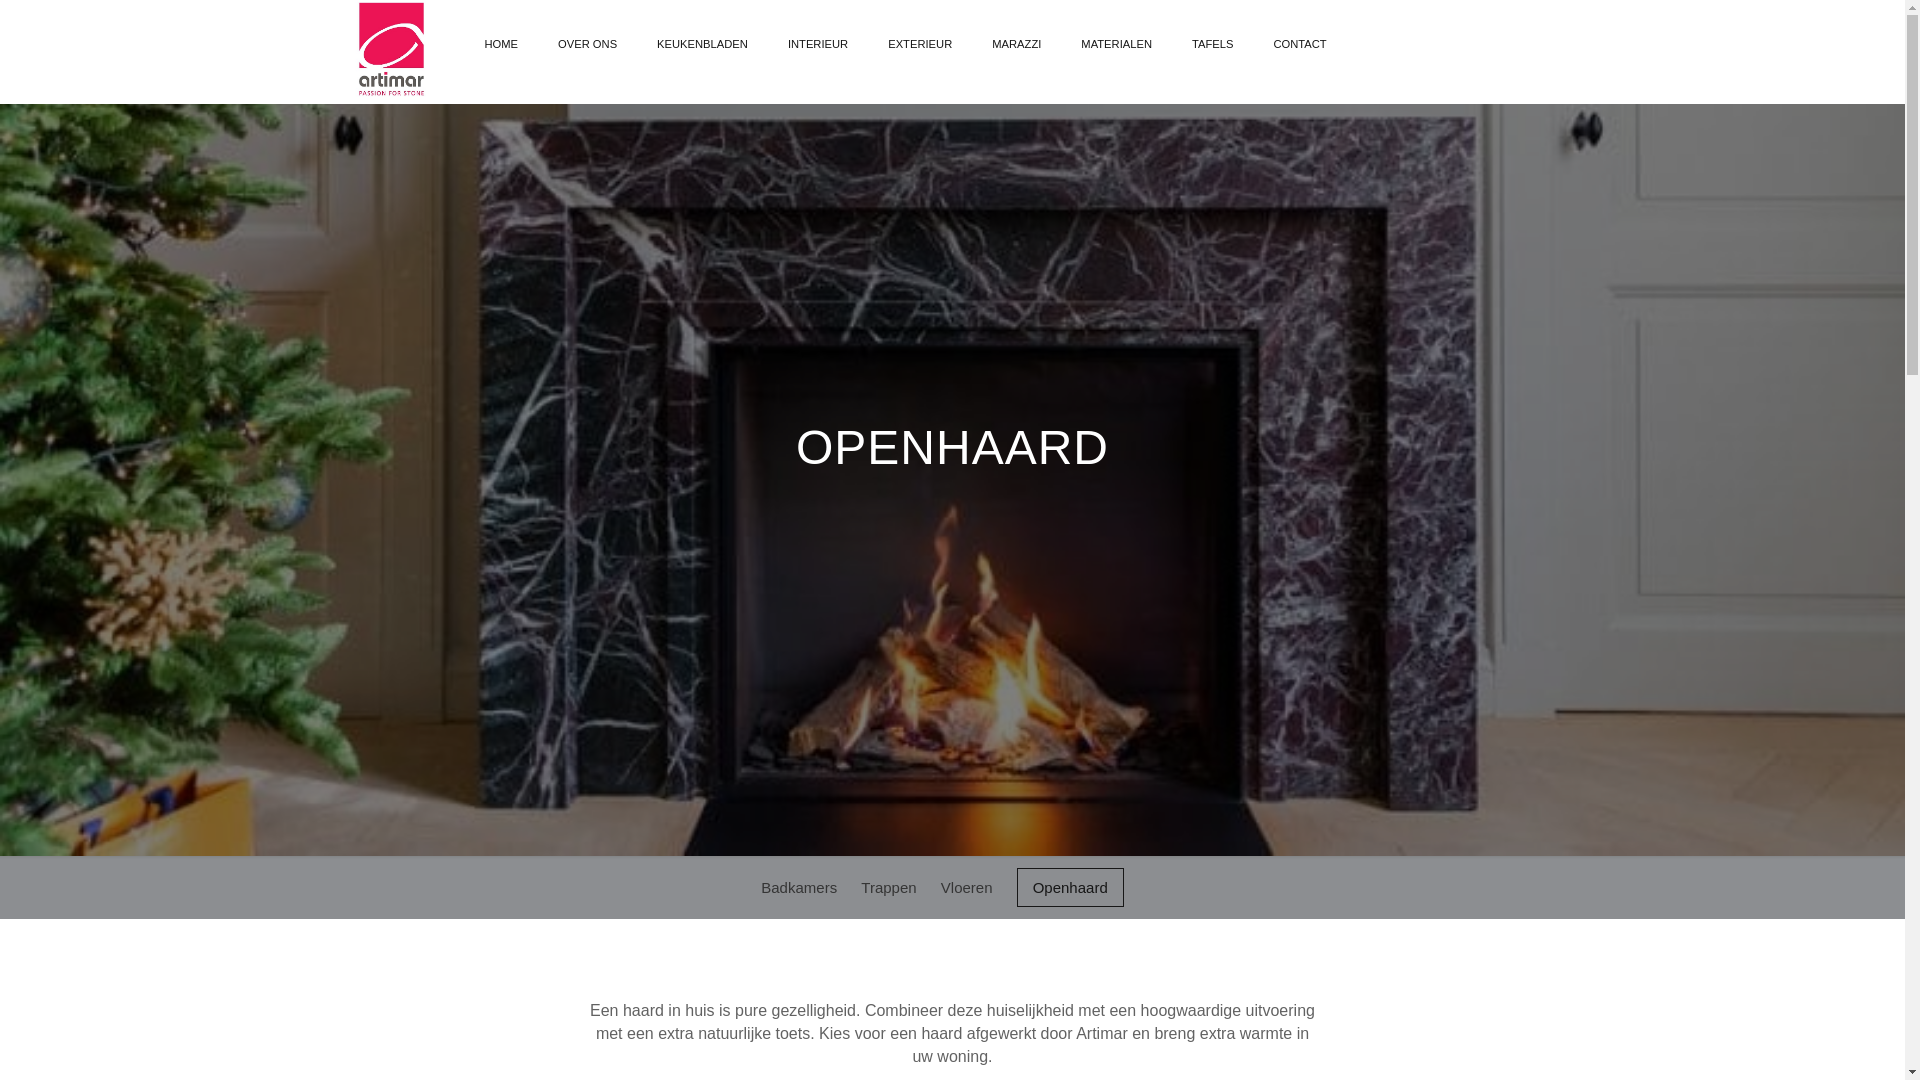 The width and height of the screenshot is (1920, 1080). Describe the element at coordinates (588, 44) in the screenshot. I see `OVER ONS` at that location.